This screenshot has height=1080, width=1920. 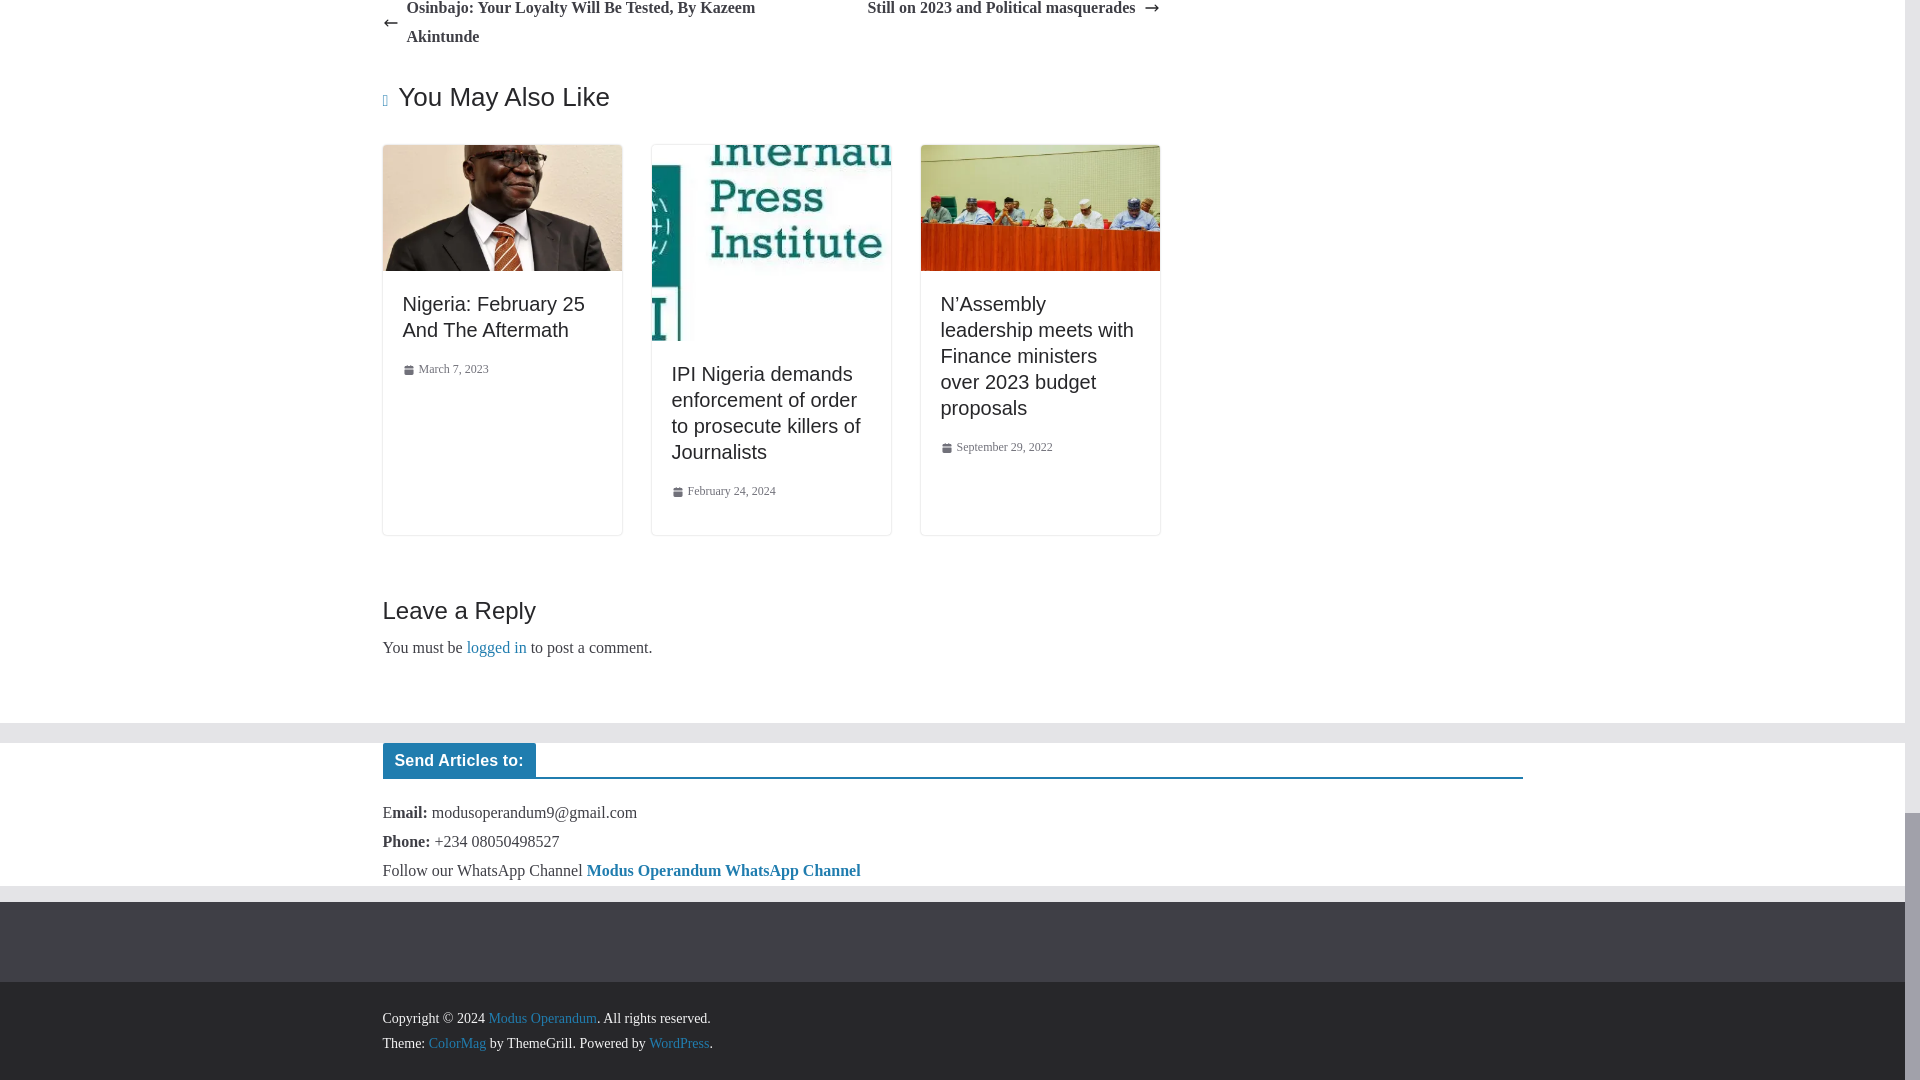 What do you see at coordinates (724, 492) in the screenshot?
I see `February 24, 2024` at bounding box center [724, 492].